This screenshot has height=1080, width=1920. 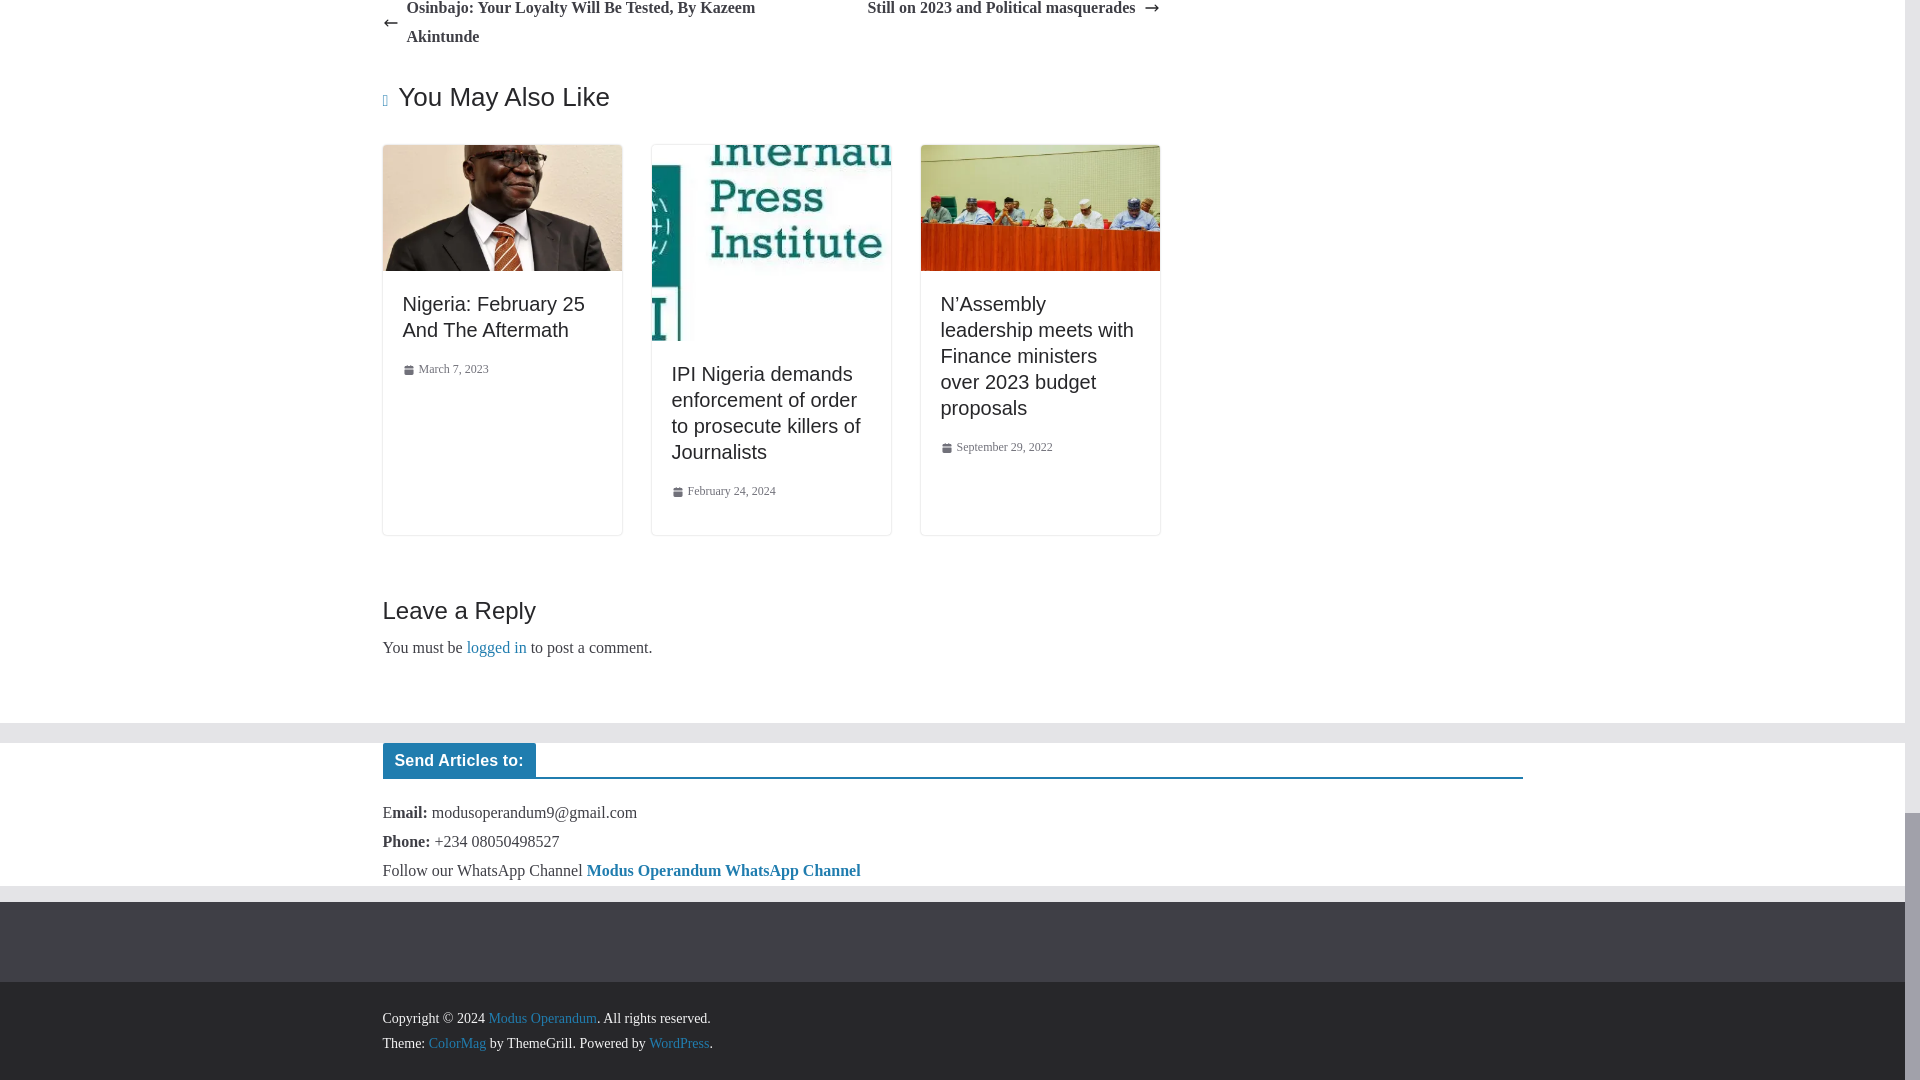 What do you see at coordinates (724, 492) in the screenshot?
I see `February 24, 2024` at bounding box center [724, 492].